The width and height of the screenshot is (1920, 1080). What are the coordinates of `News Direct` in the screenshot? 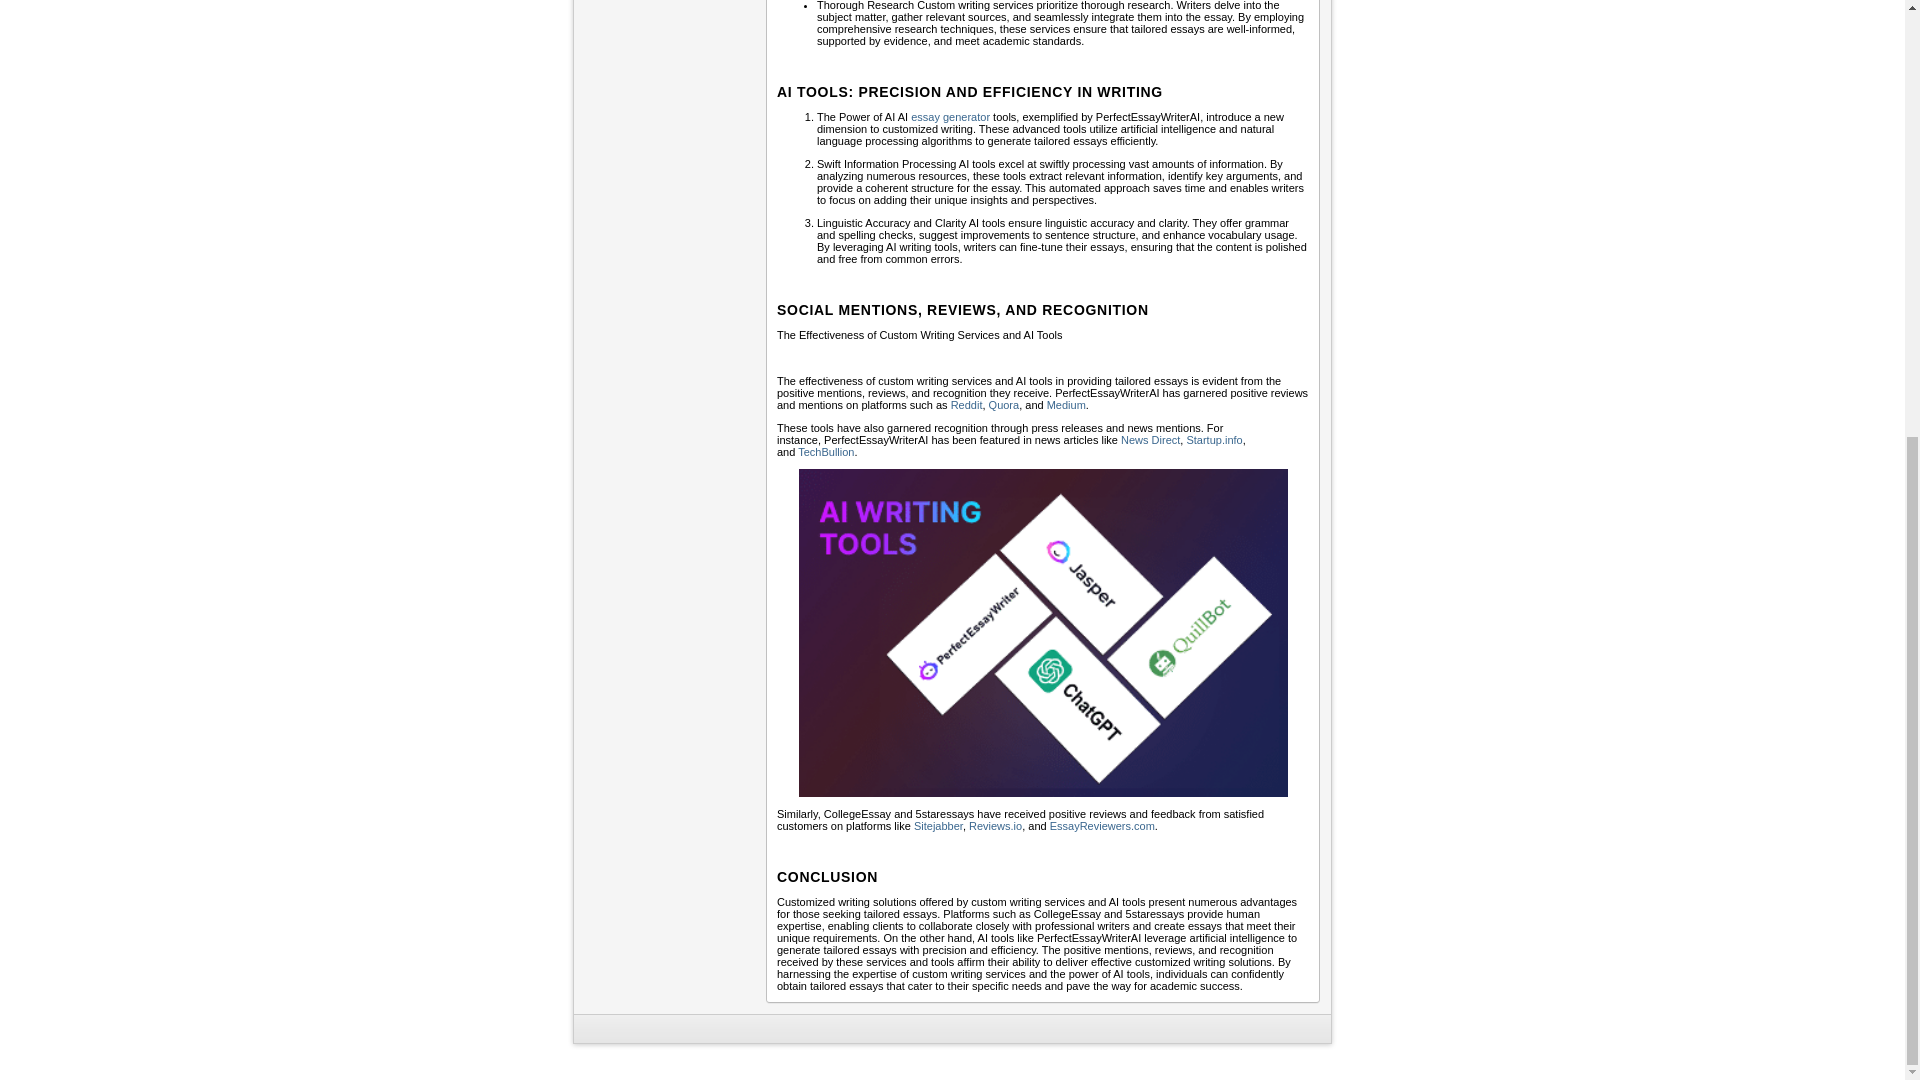 It's located at (1150, 440).